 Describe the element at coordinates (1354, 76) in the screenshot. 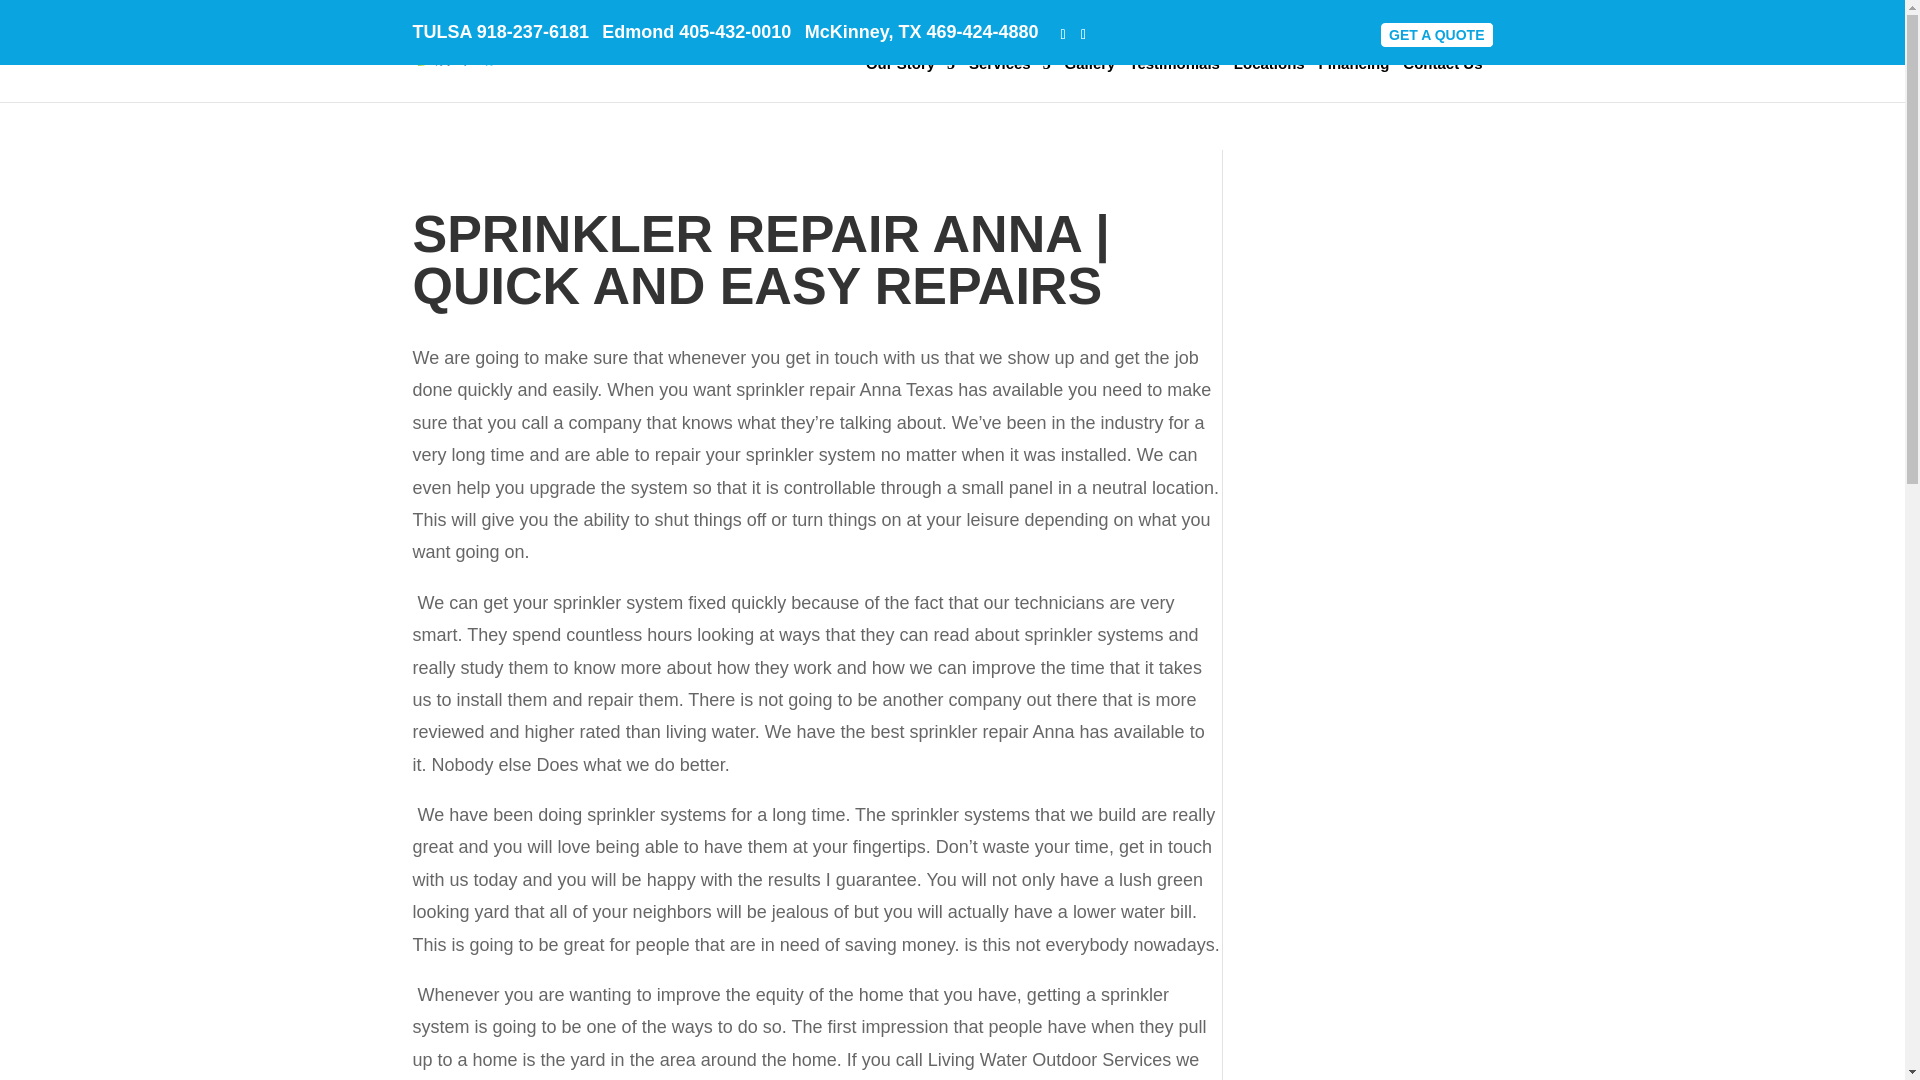

I see `Financing` at that location.